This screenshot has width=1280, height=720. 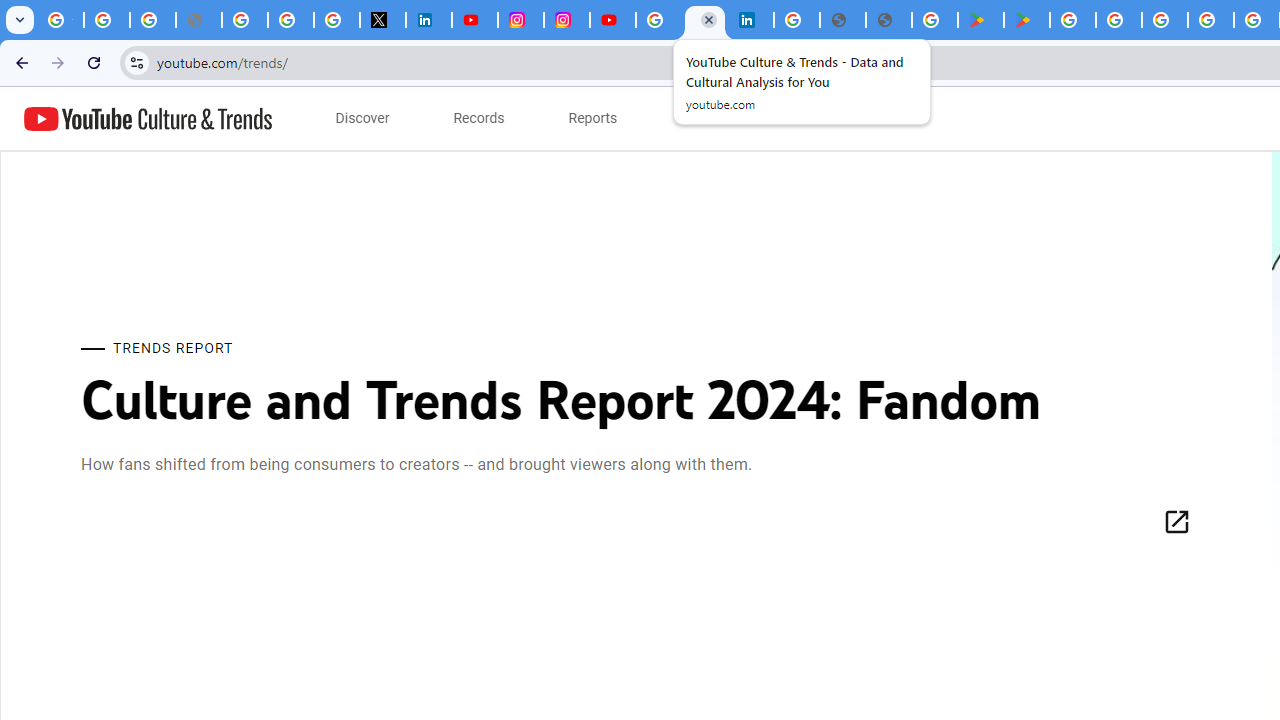 What do you see at coordinates (659, 20) in the screenshot?
I see `Sign in - Google Accounts` at bounding box center [659, 20].